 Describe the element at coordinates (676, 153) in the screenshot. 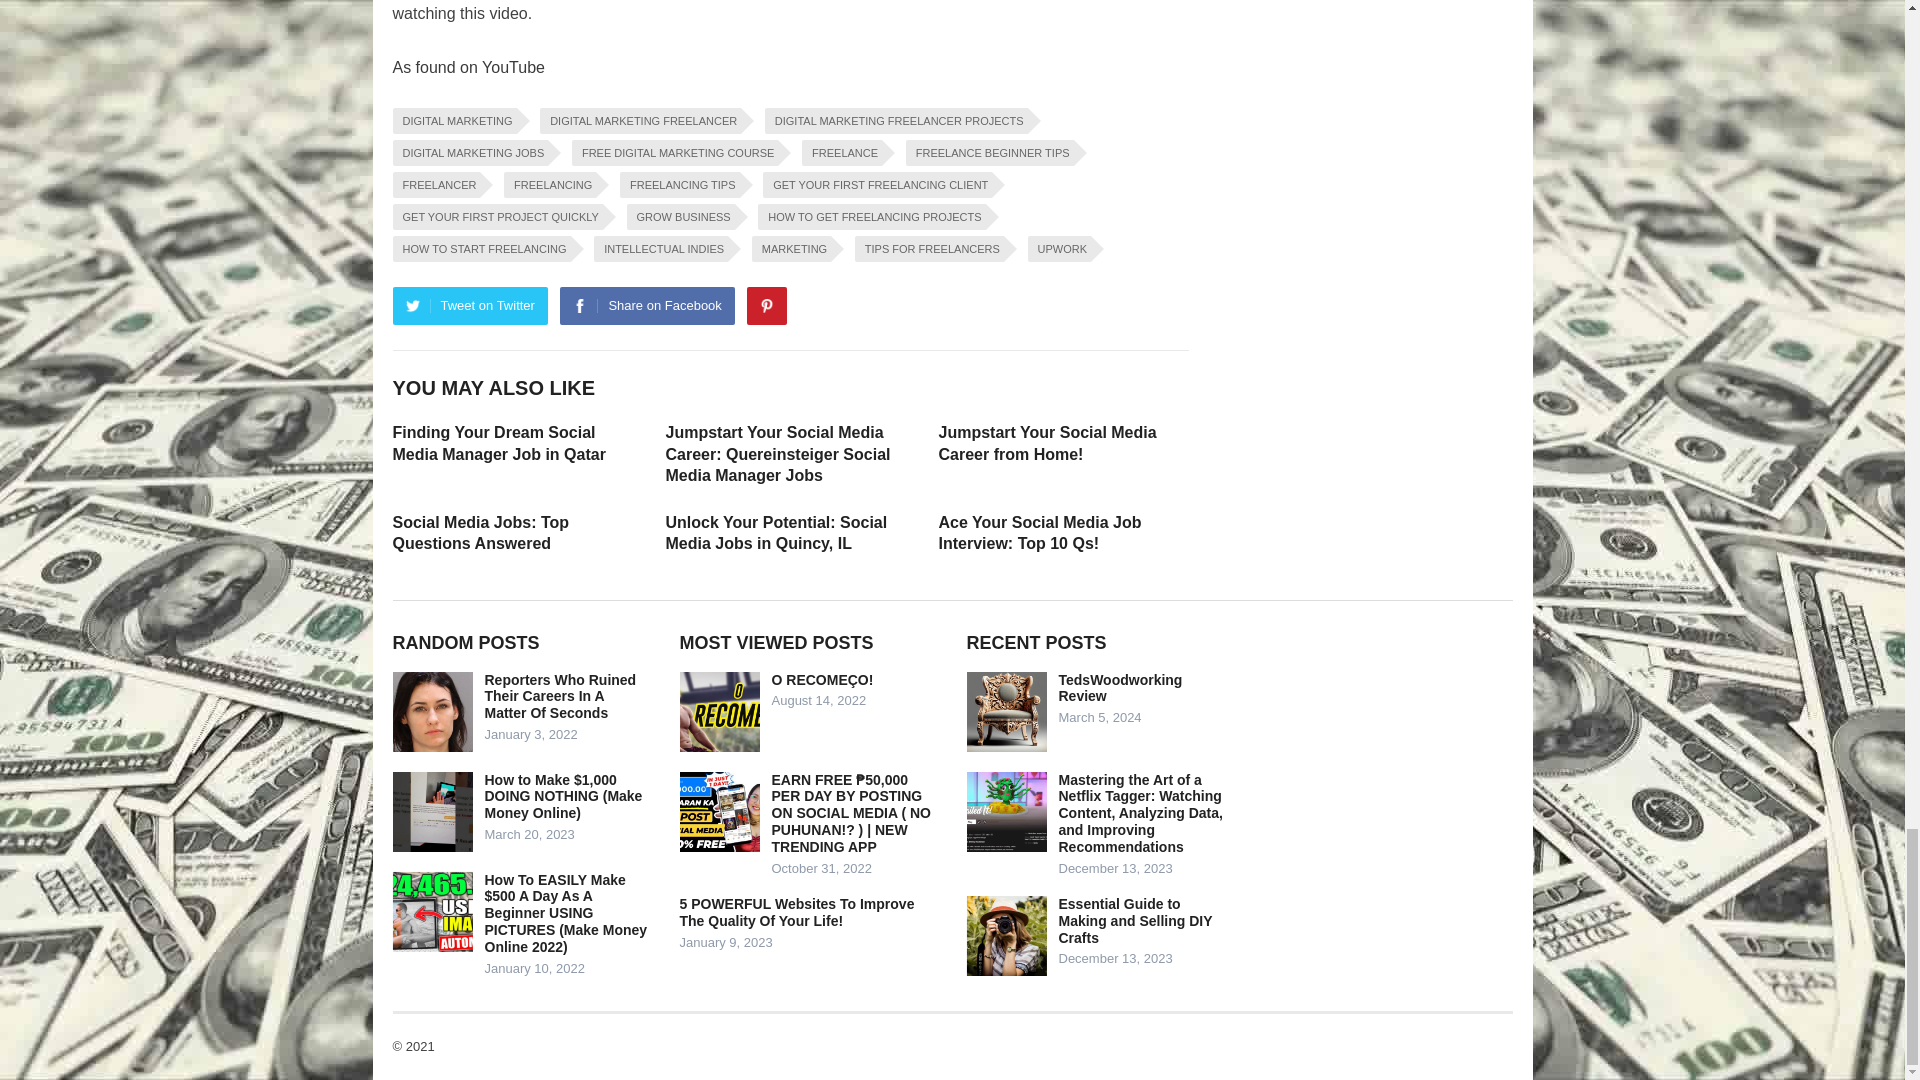

I see `FREE DIGITAL MARKETING COURSE` at that location.